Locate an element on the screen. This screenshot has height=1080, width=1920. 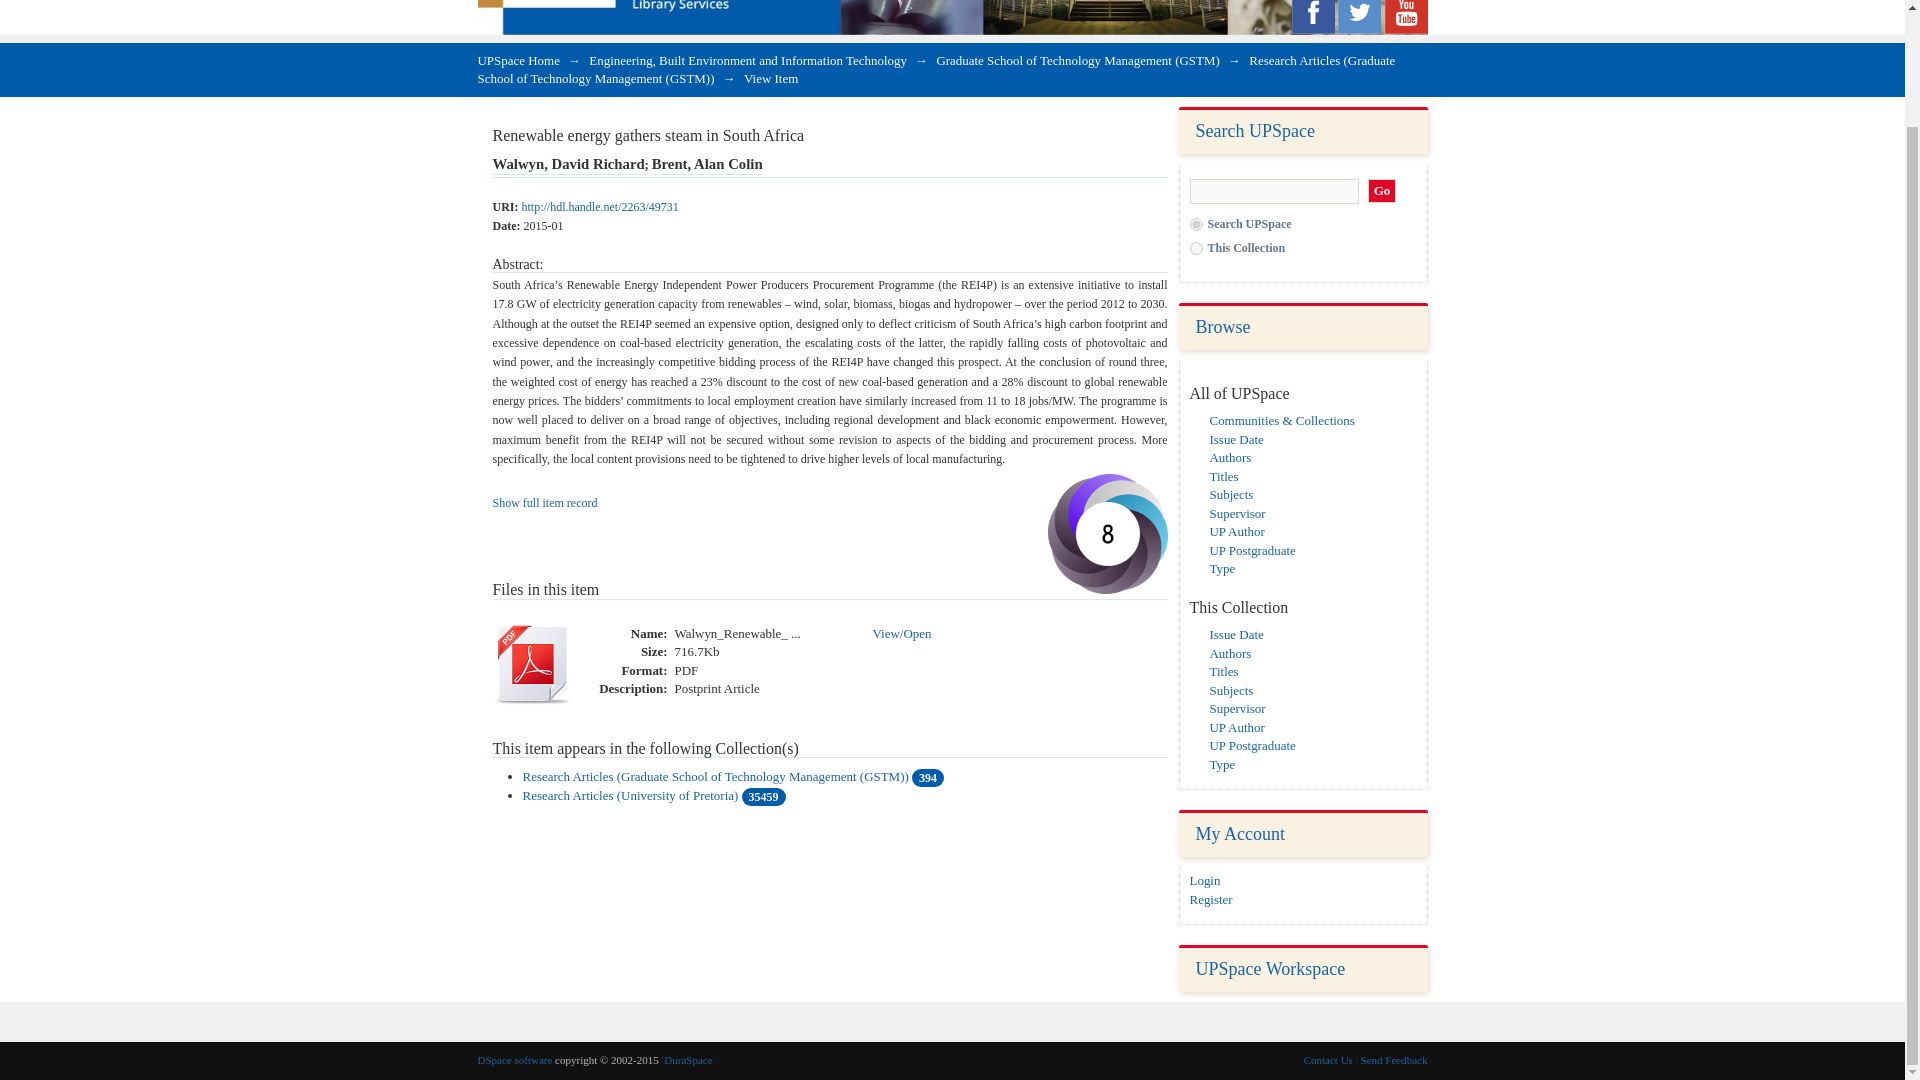
Type is located at coordinates (1222, 568).